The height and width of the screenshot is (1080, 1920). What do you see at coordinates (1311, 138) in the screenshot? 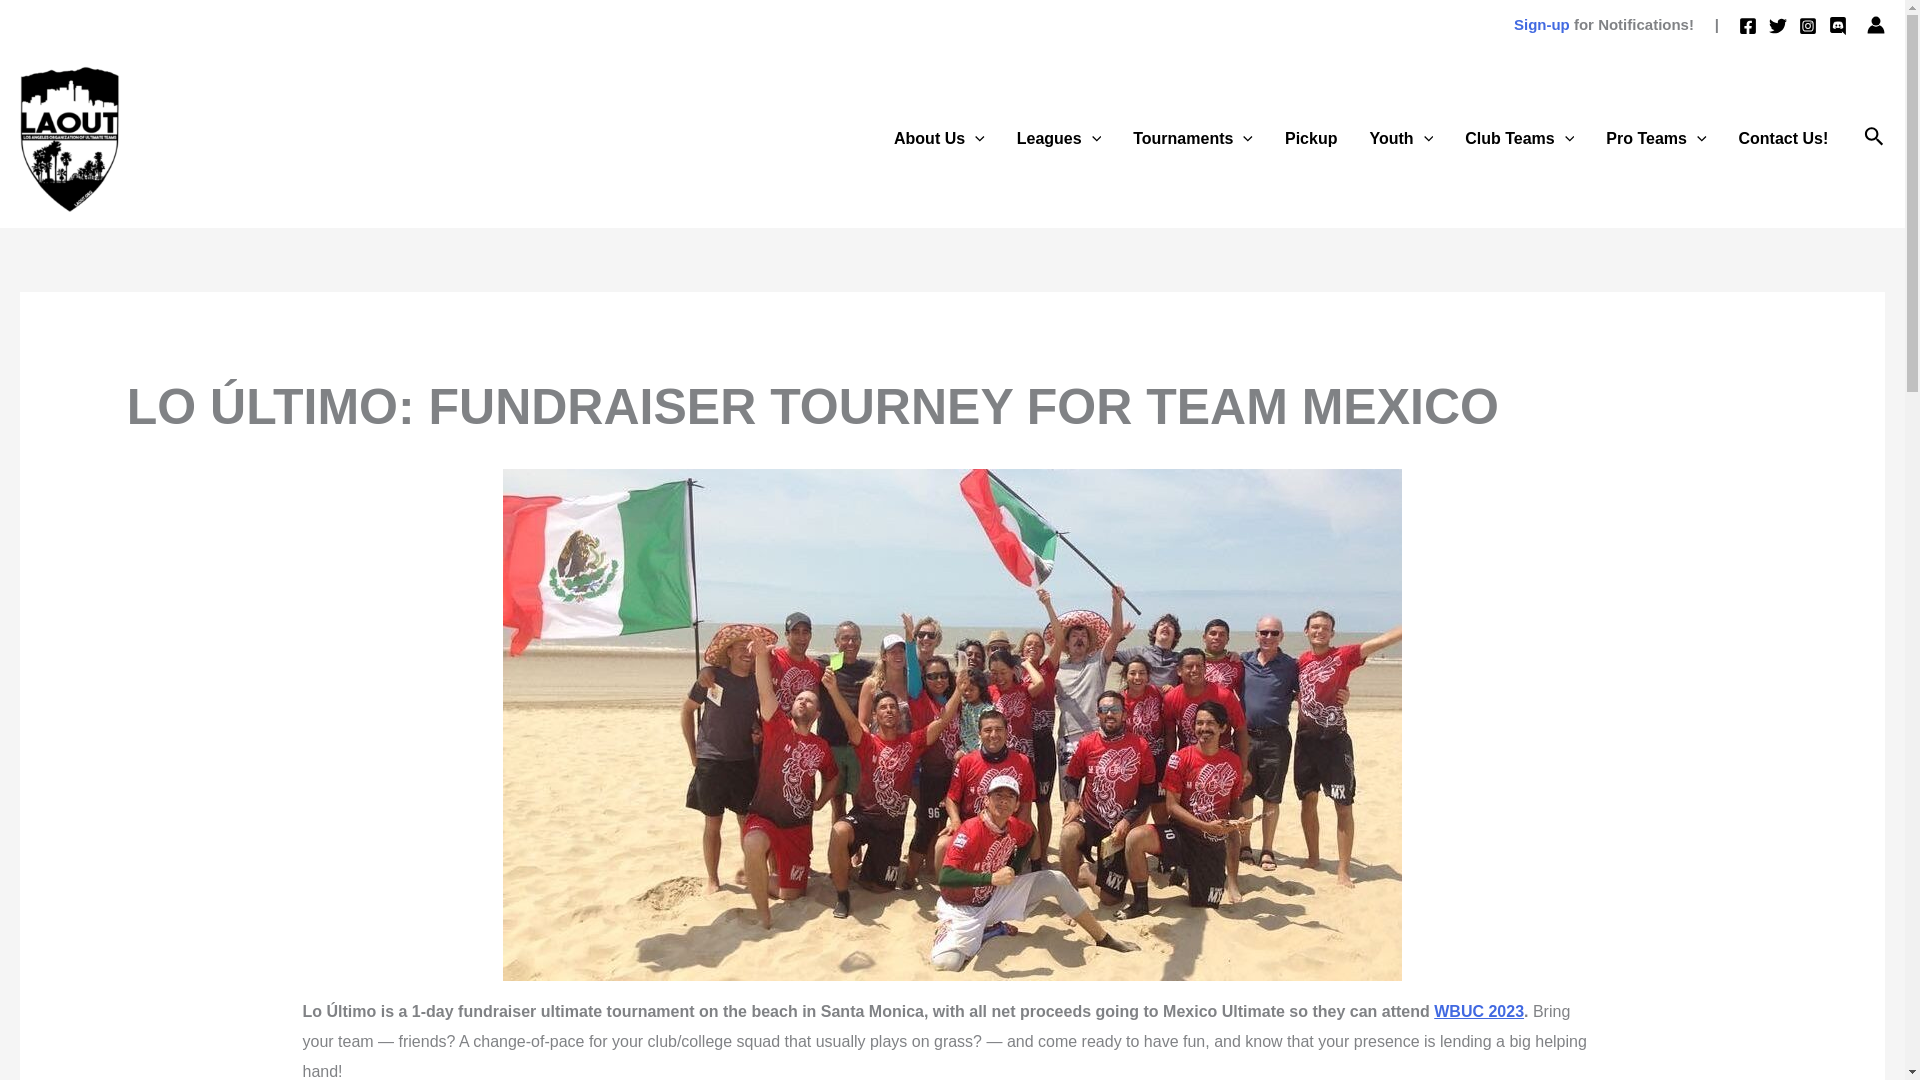
I see `Pickup` at bounding box center [1311, 138].